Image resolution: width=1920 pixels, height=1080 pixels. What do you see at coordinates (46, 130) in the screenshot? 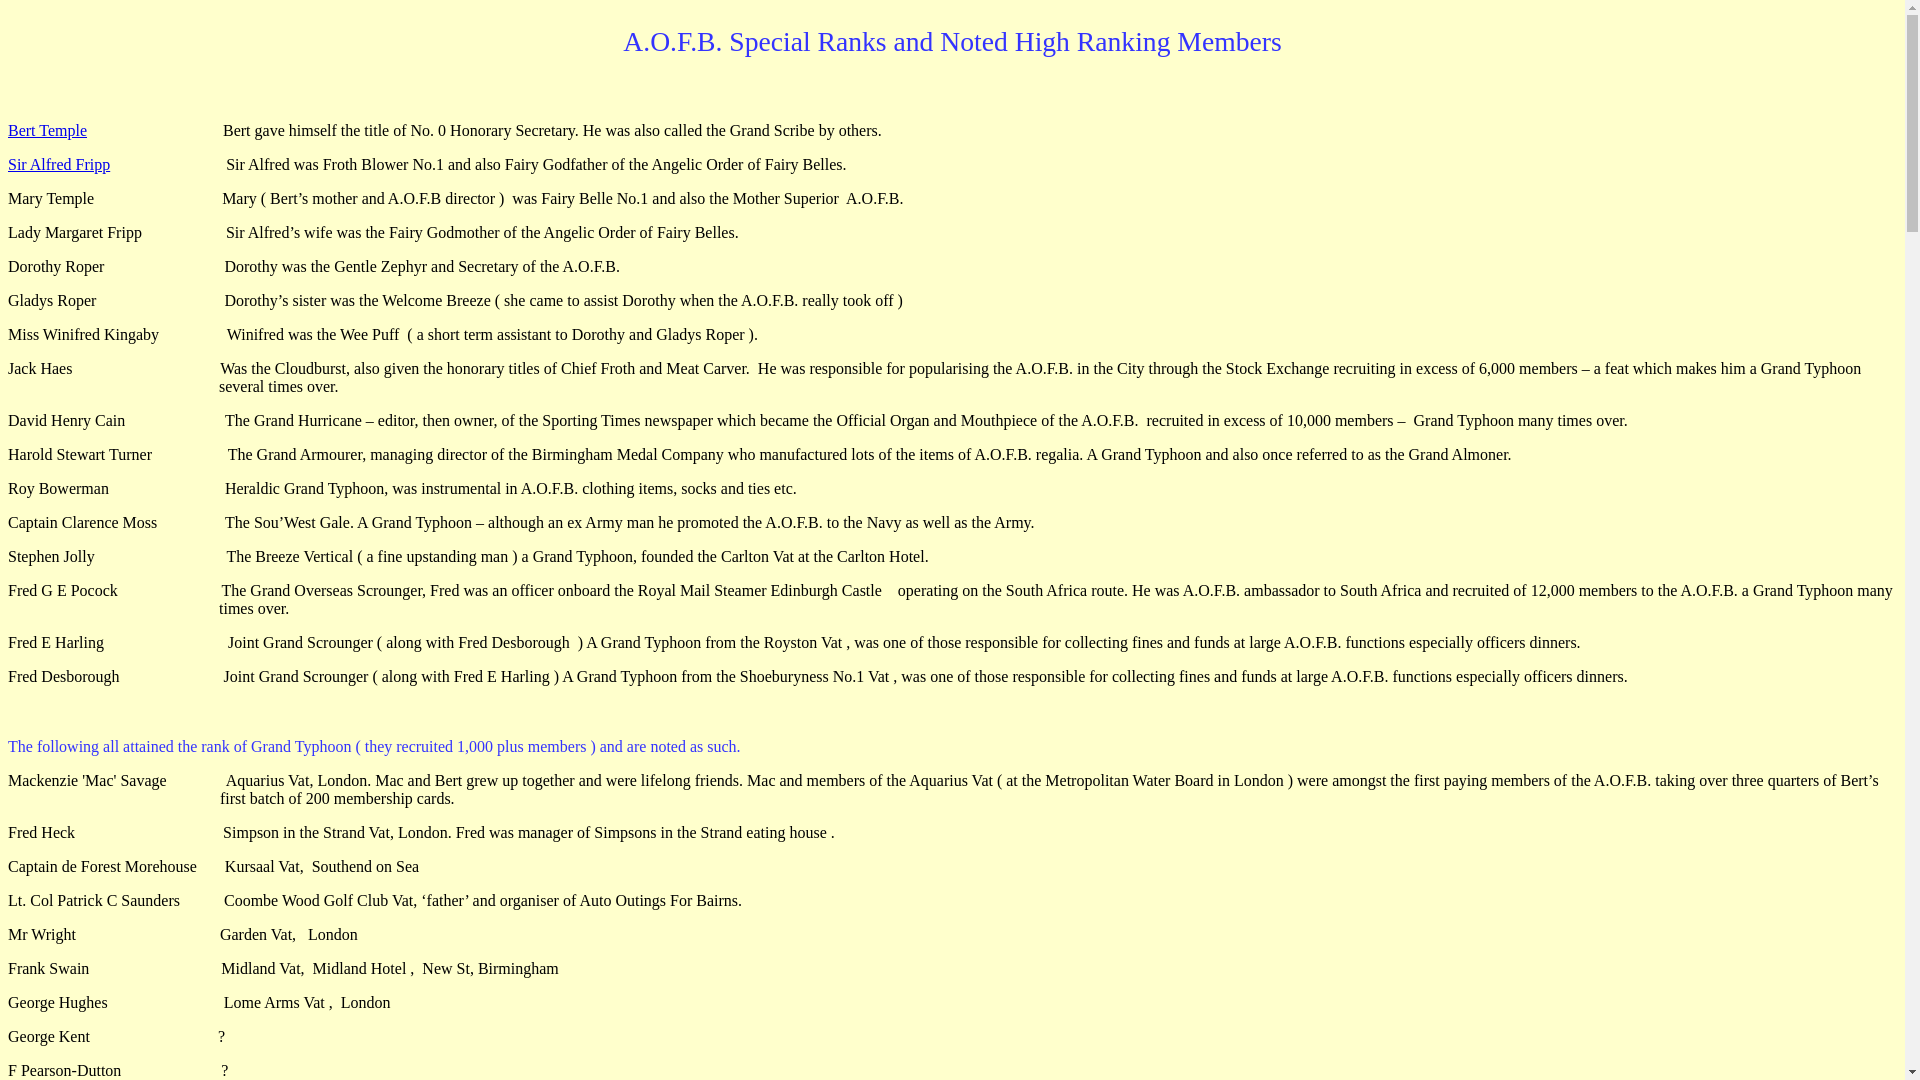
I see `Bert Temple` at bounding box center [46, 130].